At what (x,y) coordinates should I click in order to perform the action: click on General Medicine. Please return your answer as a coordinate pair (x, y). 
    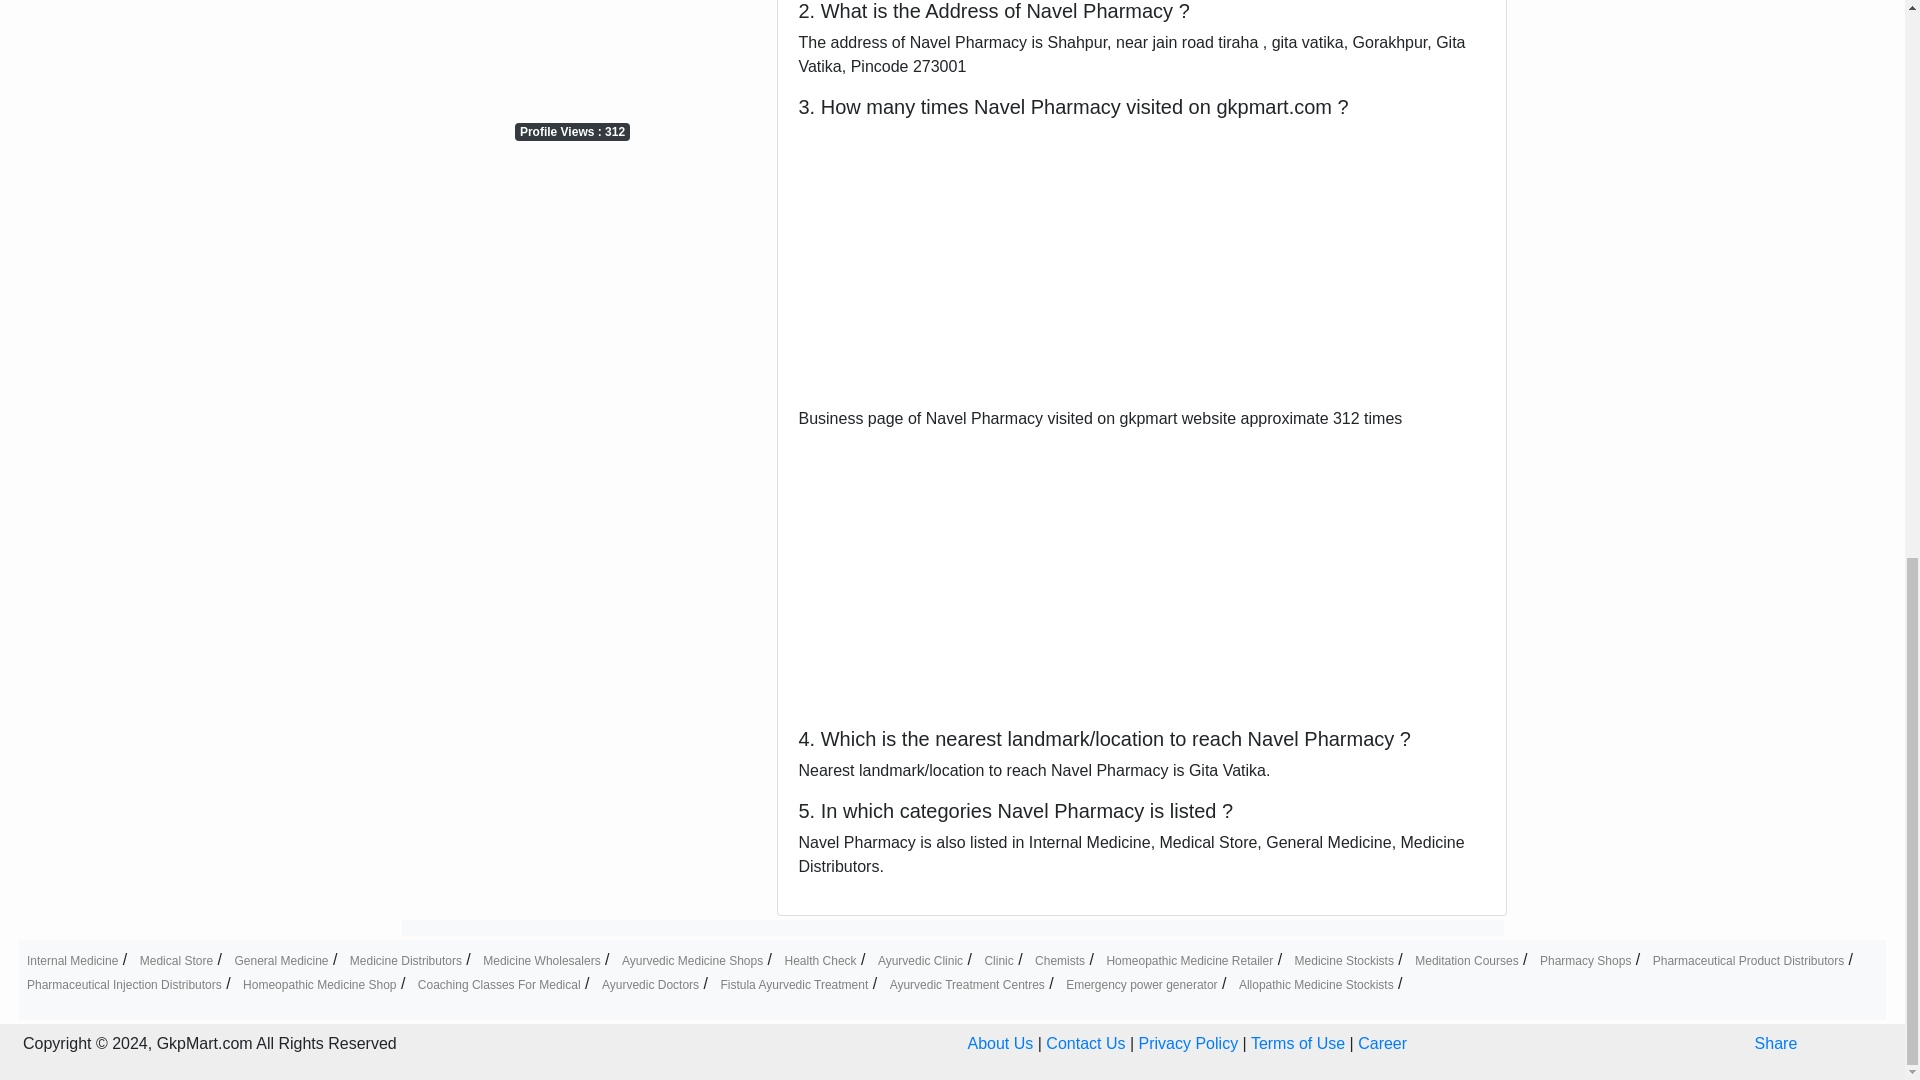
    Looking at the image, I should click on (281, 960).